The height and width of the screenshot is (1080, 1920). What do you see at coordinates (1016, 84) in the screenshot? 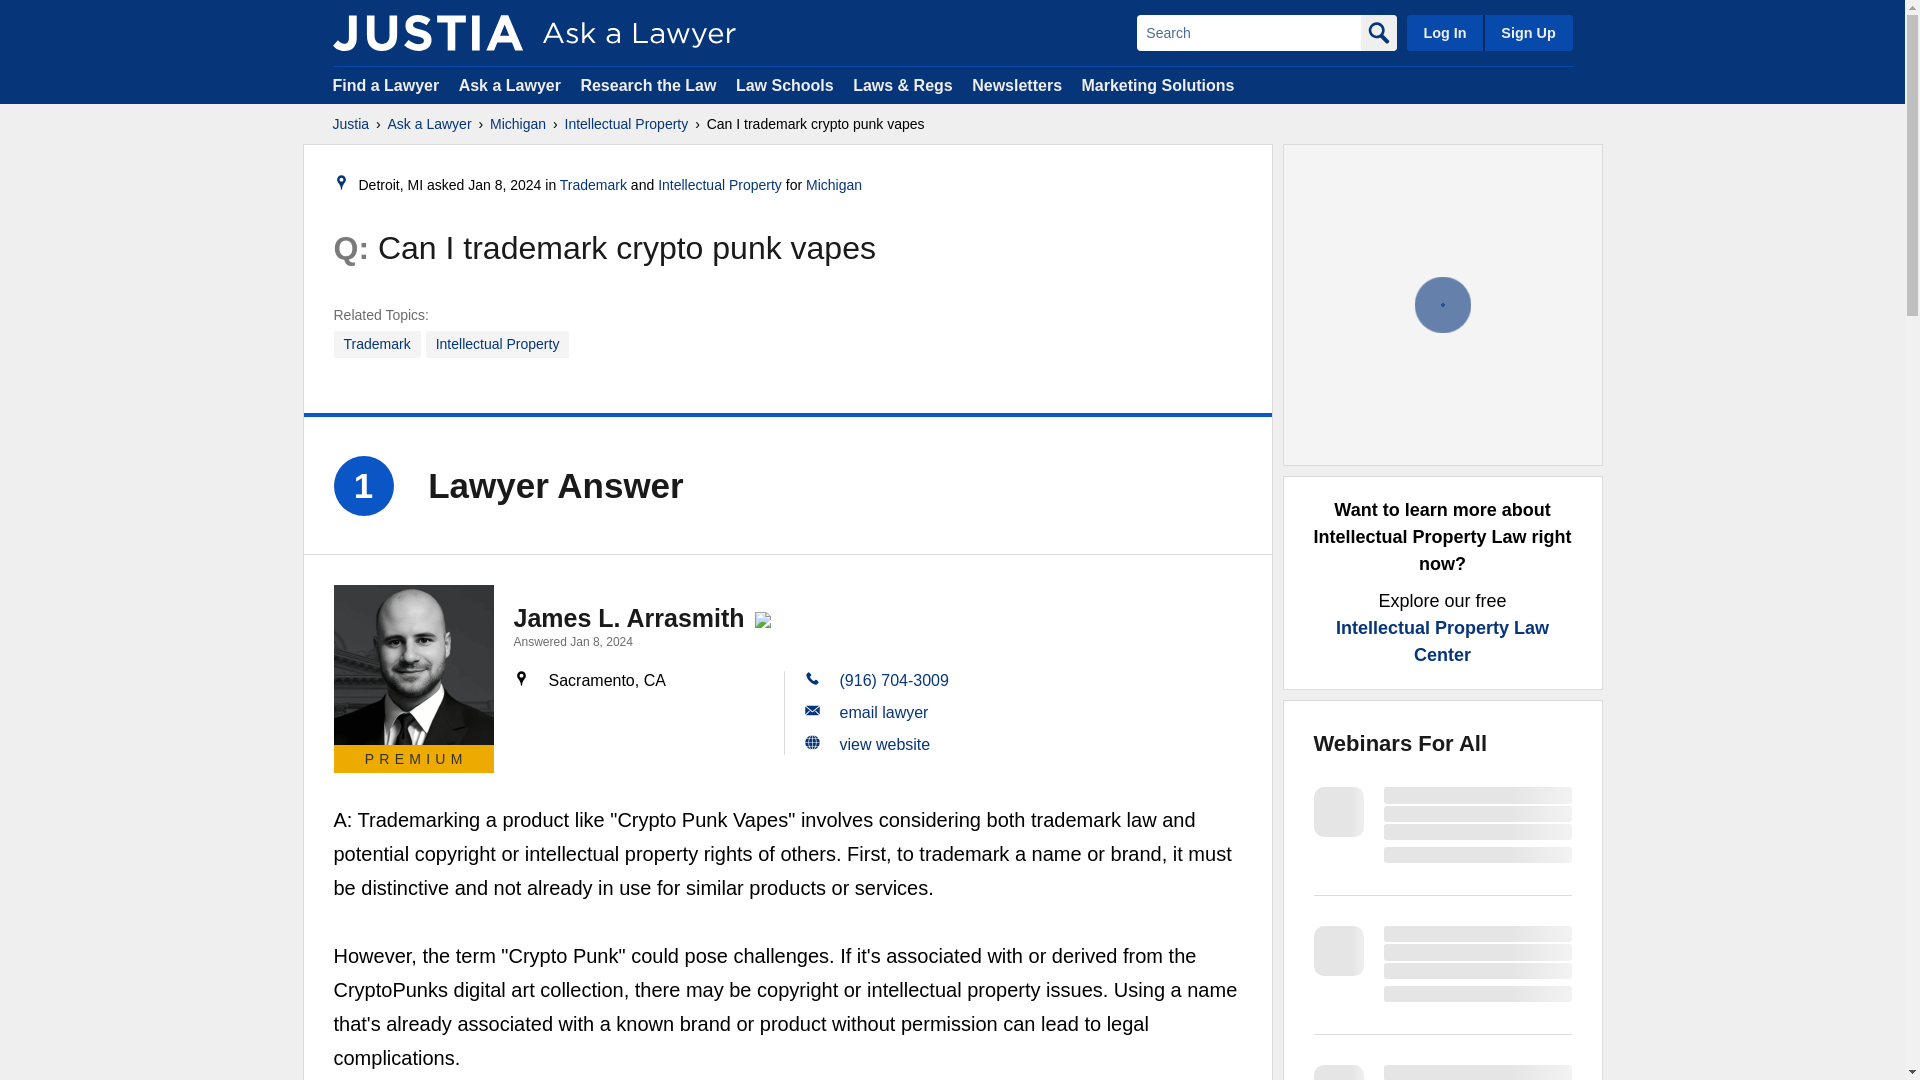
I see `Newsletters` at bounding box center [1016, 84].